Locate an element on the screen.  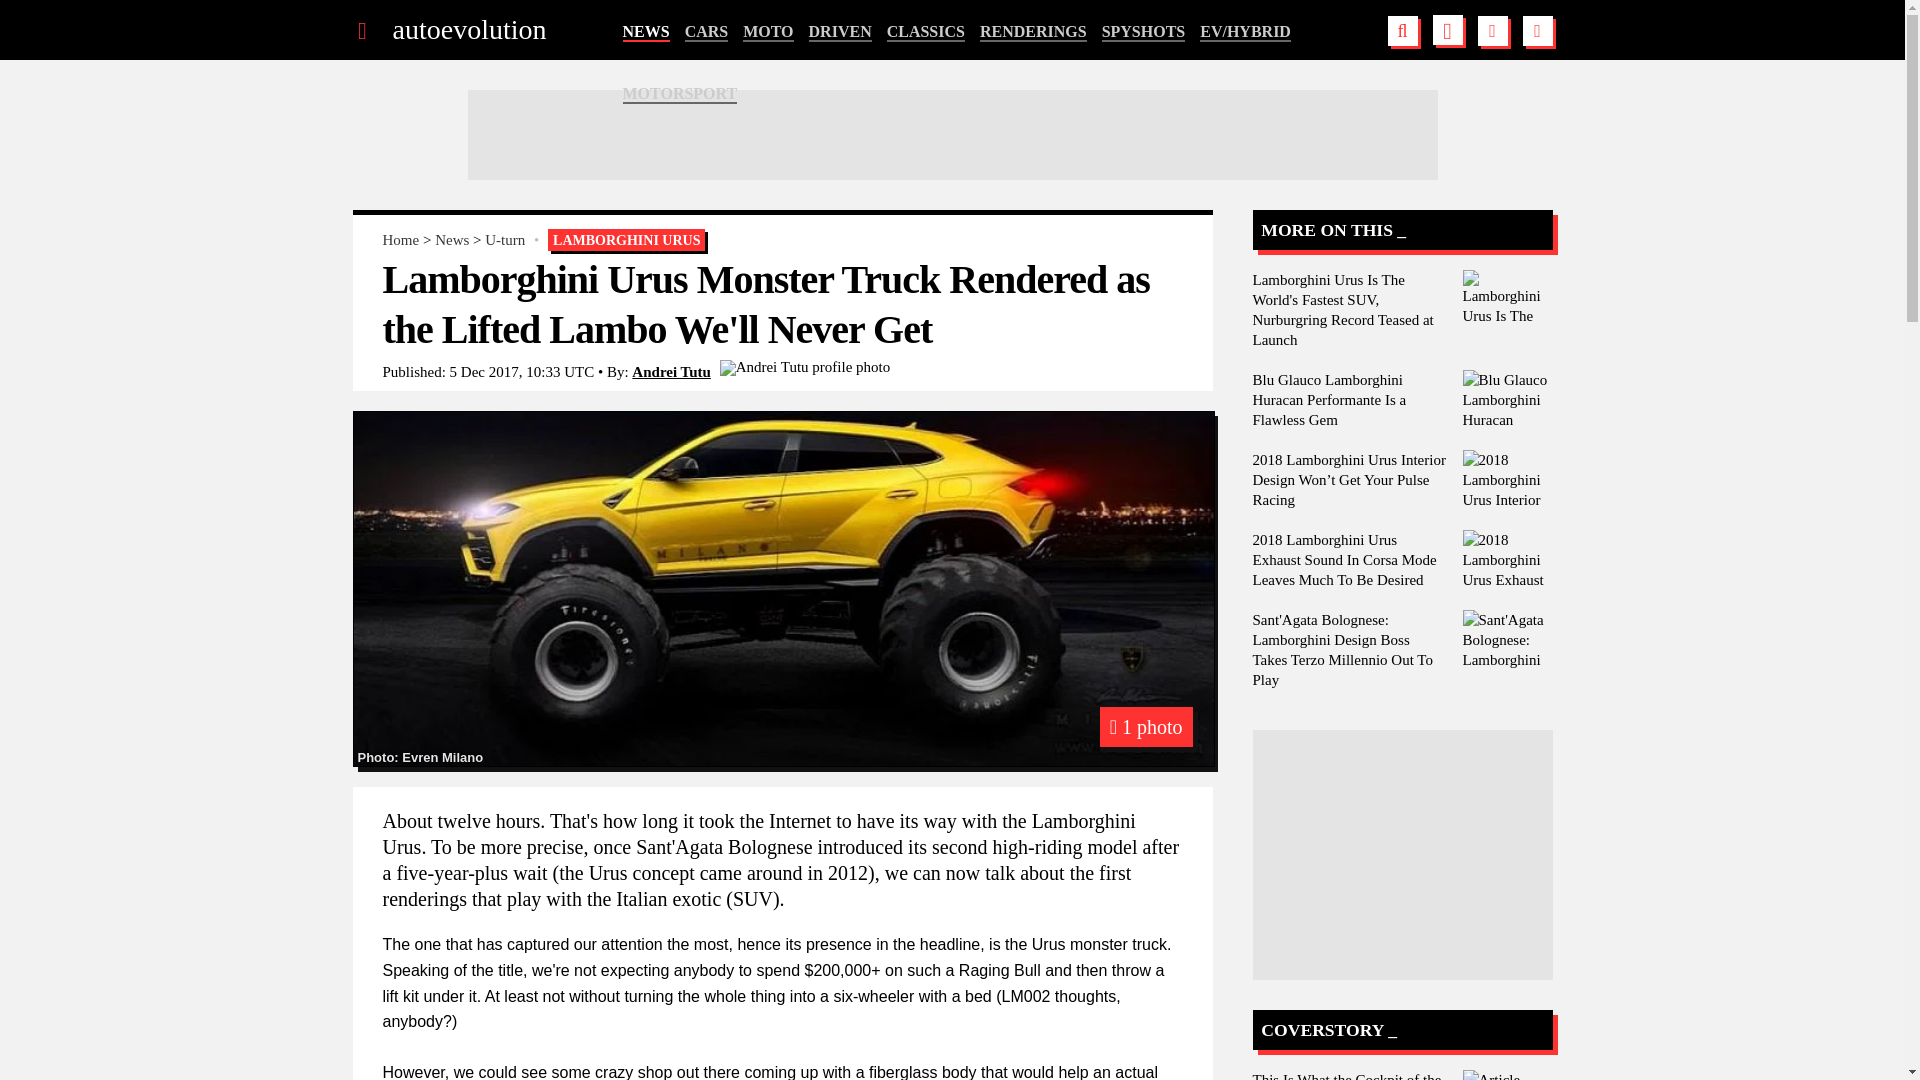
SPYSHOTS is located at coordinates (1144, 32).